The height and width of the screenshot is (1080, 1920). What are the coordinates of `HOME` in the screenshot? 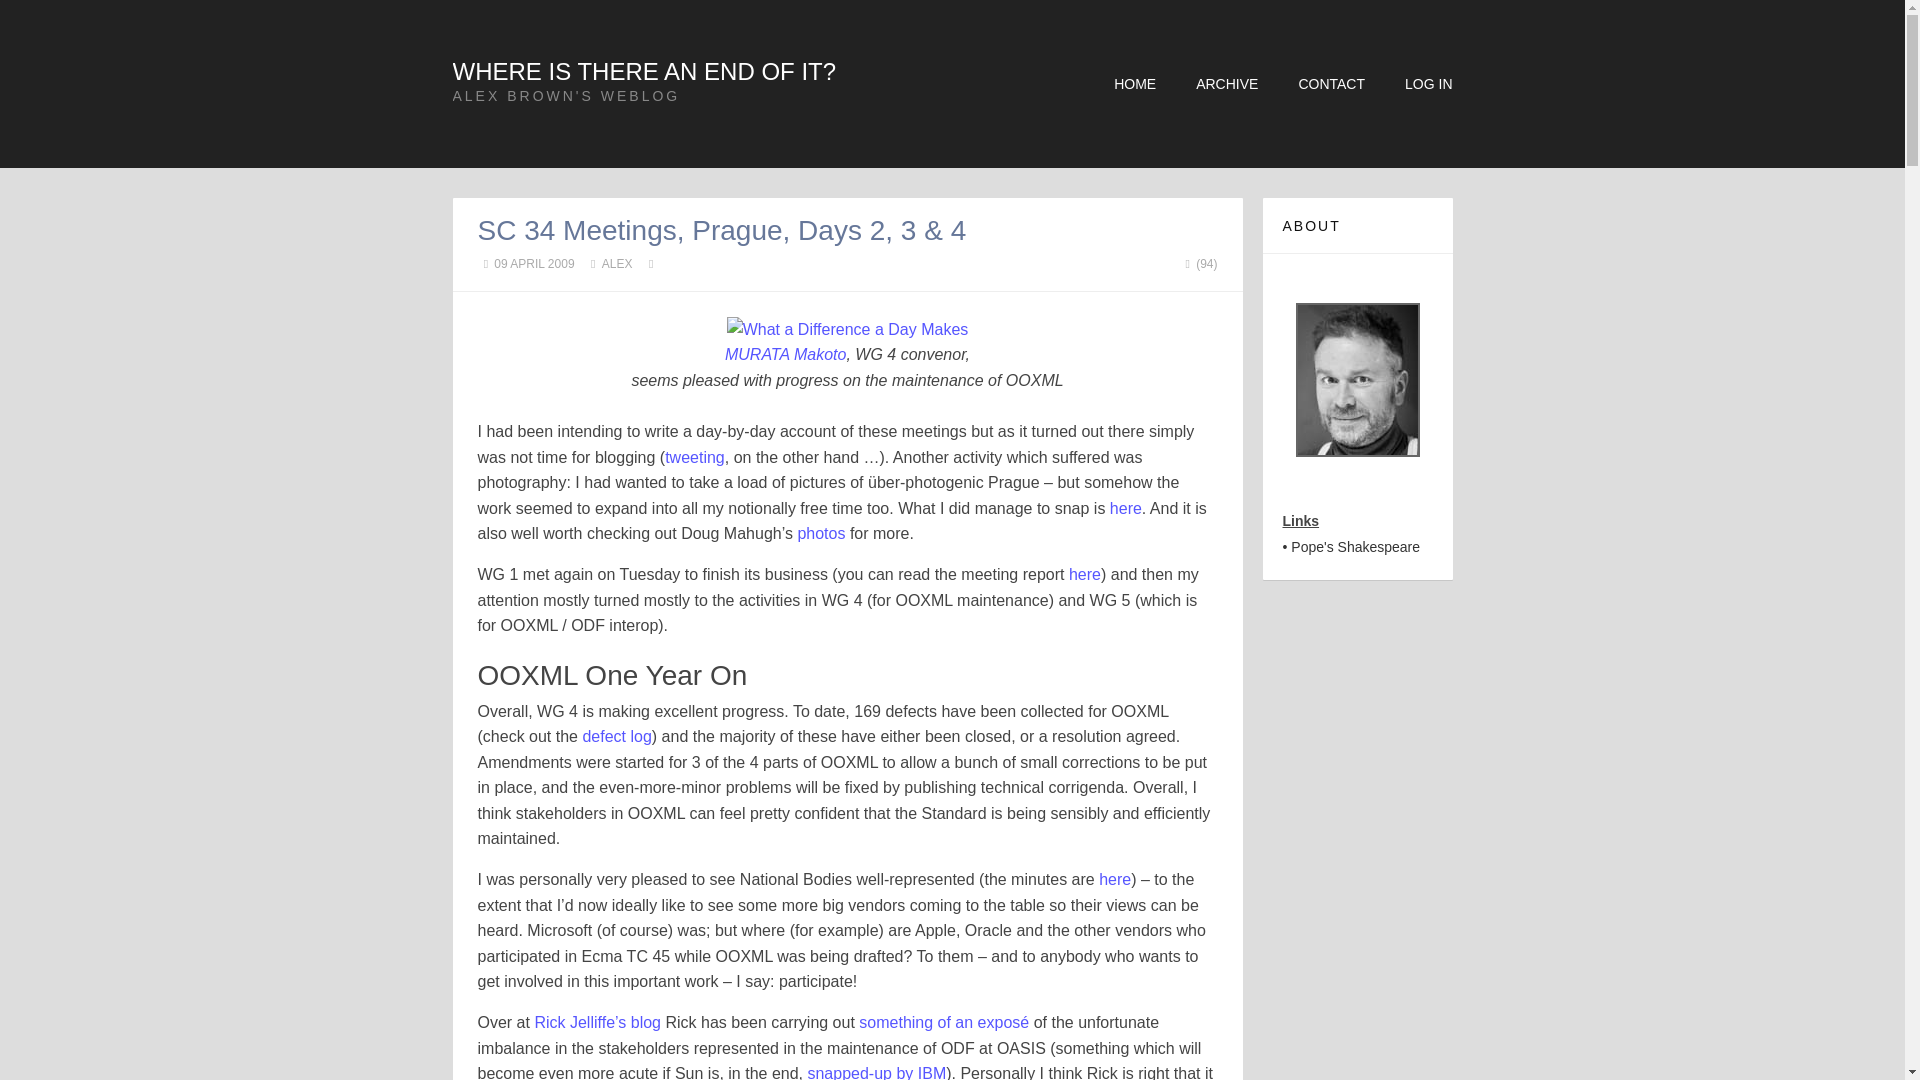 It's located at (1134, 83).